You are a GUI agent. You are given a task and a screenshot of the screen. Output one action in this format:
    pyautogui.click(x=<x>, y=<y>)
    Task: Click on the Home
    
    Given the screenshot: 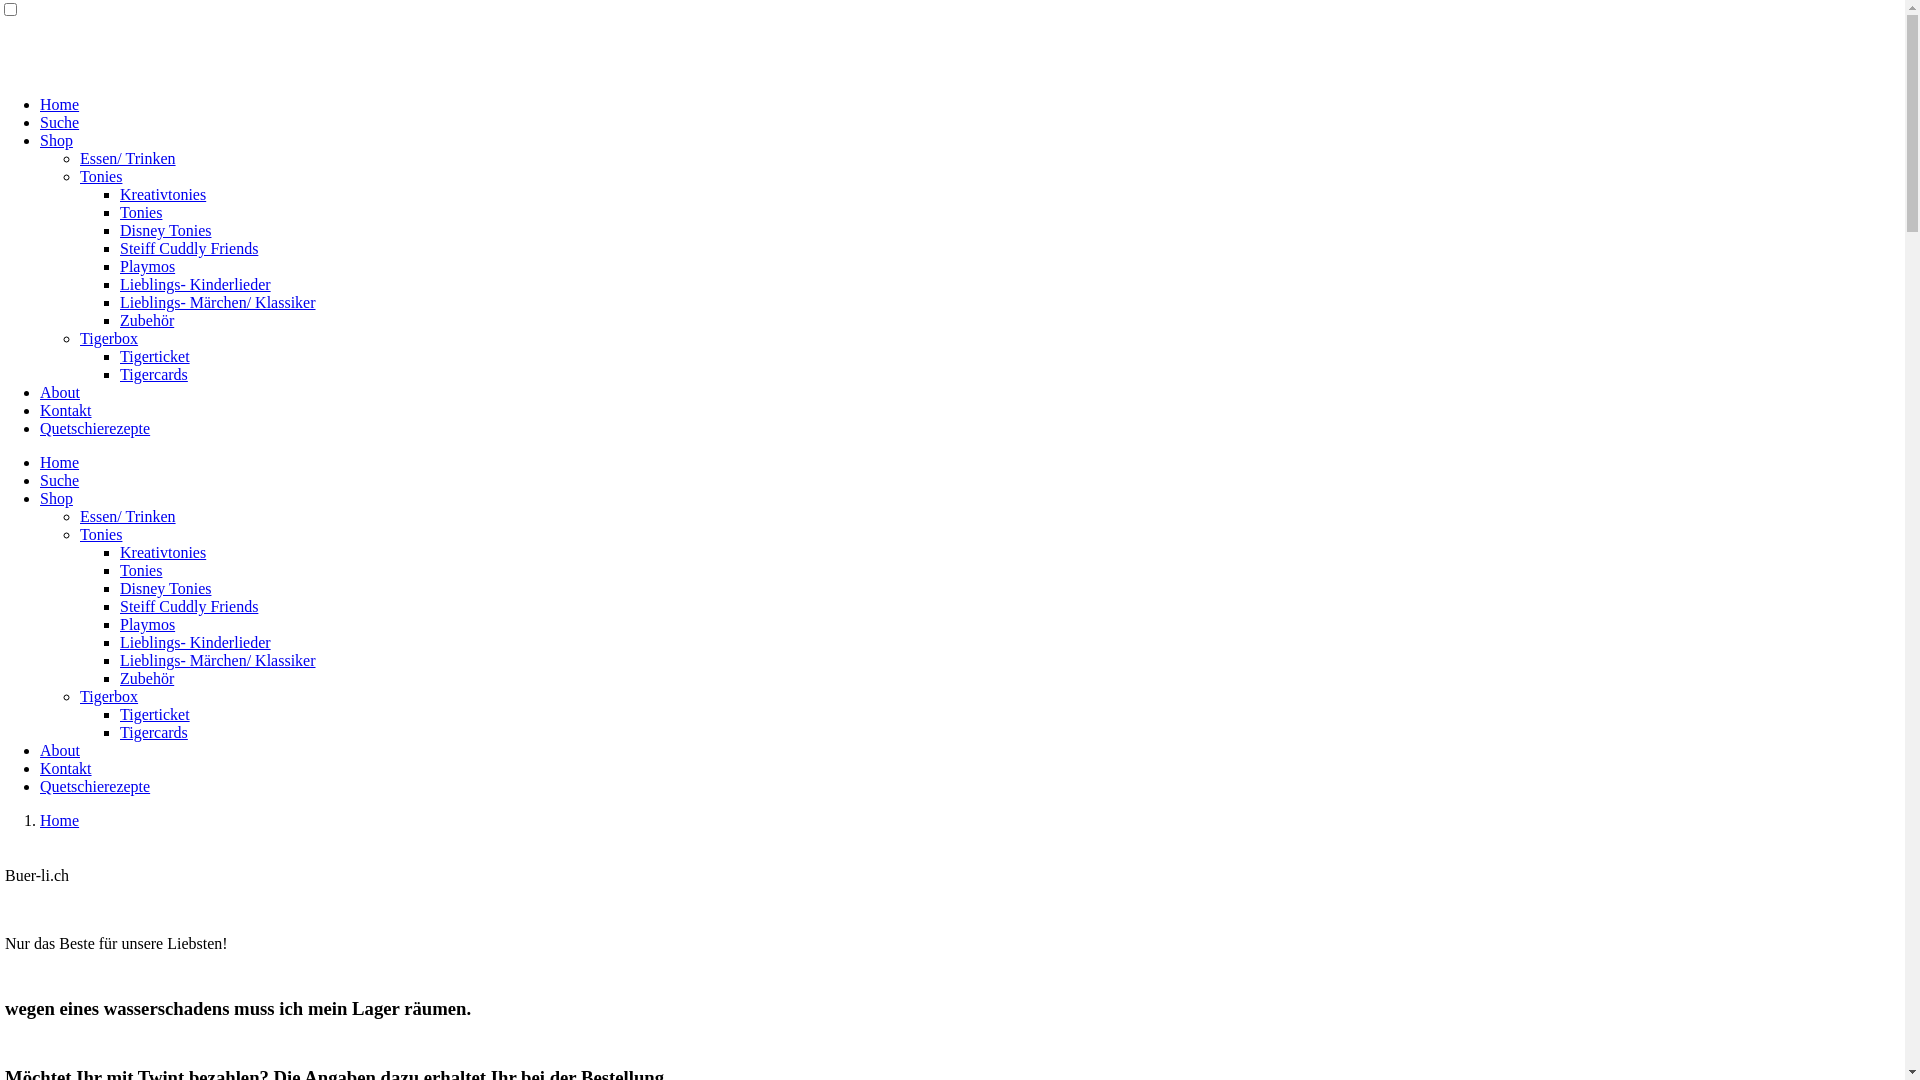 What is the action you would take?
    pyautogui.click(x=60, y=104)
    